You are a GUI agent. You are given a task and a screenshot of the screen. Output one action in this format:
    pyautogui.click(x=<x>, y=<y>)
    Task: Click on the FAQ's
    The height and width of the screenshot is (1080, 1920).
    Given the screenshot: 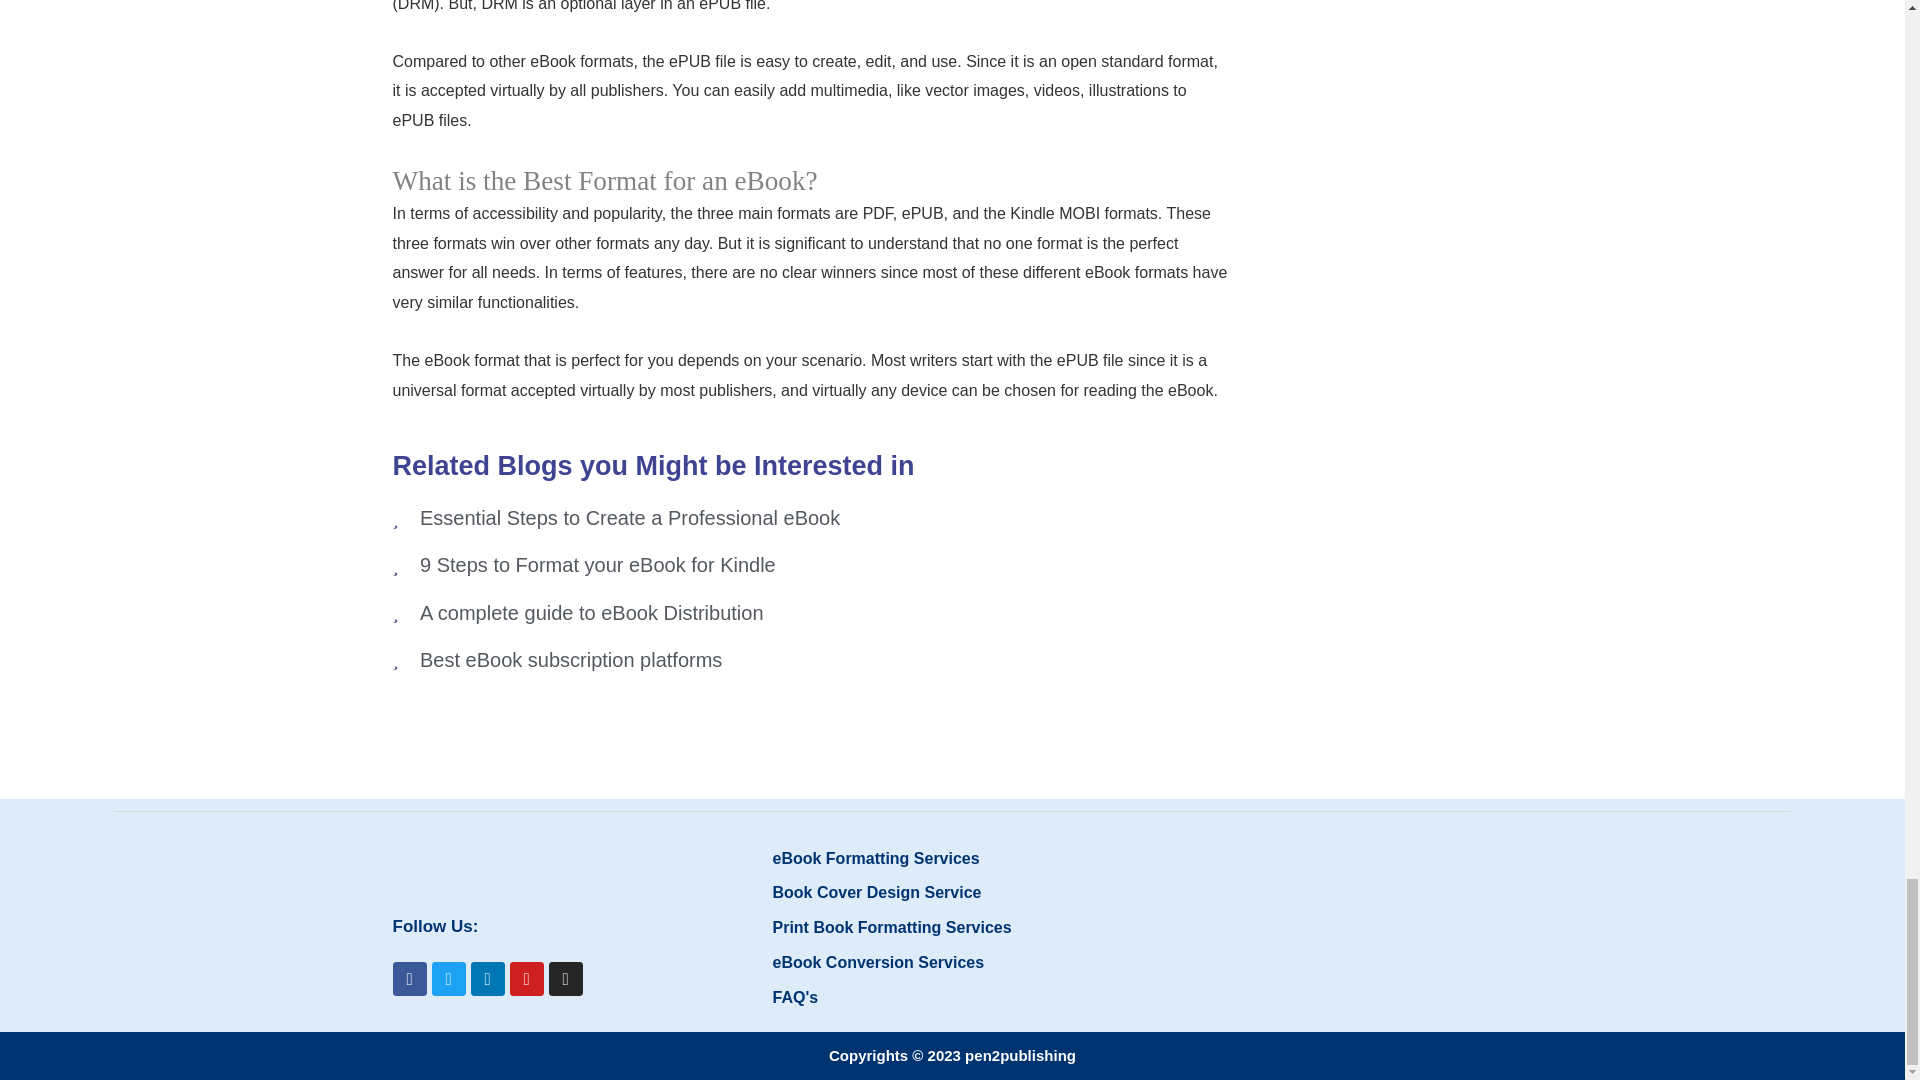 What is the action you would take?
    pyautogui.click(x=952, y=998)
    